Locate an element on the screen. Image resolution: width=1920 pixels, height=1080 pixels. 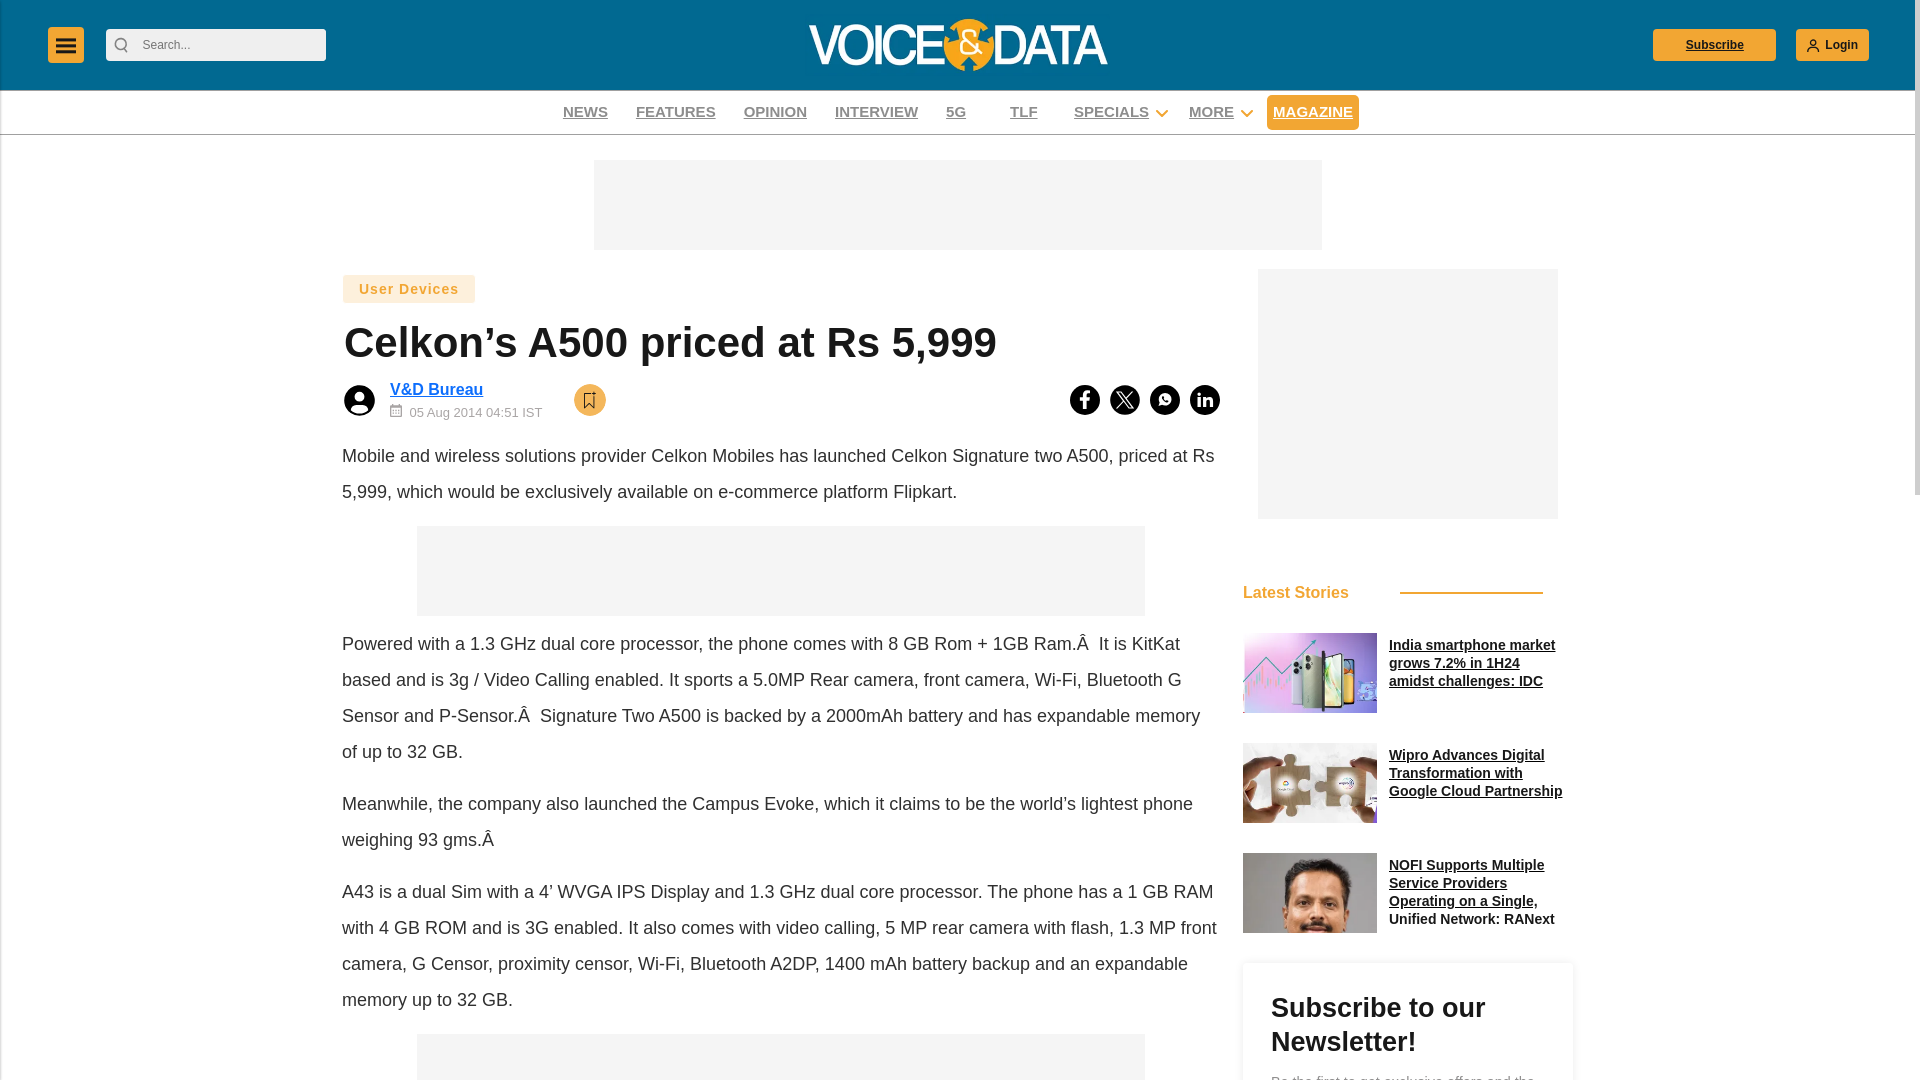
3rd party ad content is located at coordinates (1407, 394).